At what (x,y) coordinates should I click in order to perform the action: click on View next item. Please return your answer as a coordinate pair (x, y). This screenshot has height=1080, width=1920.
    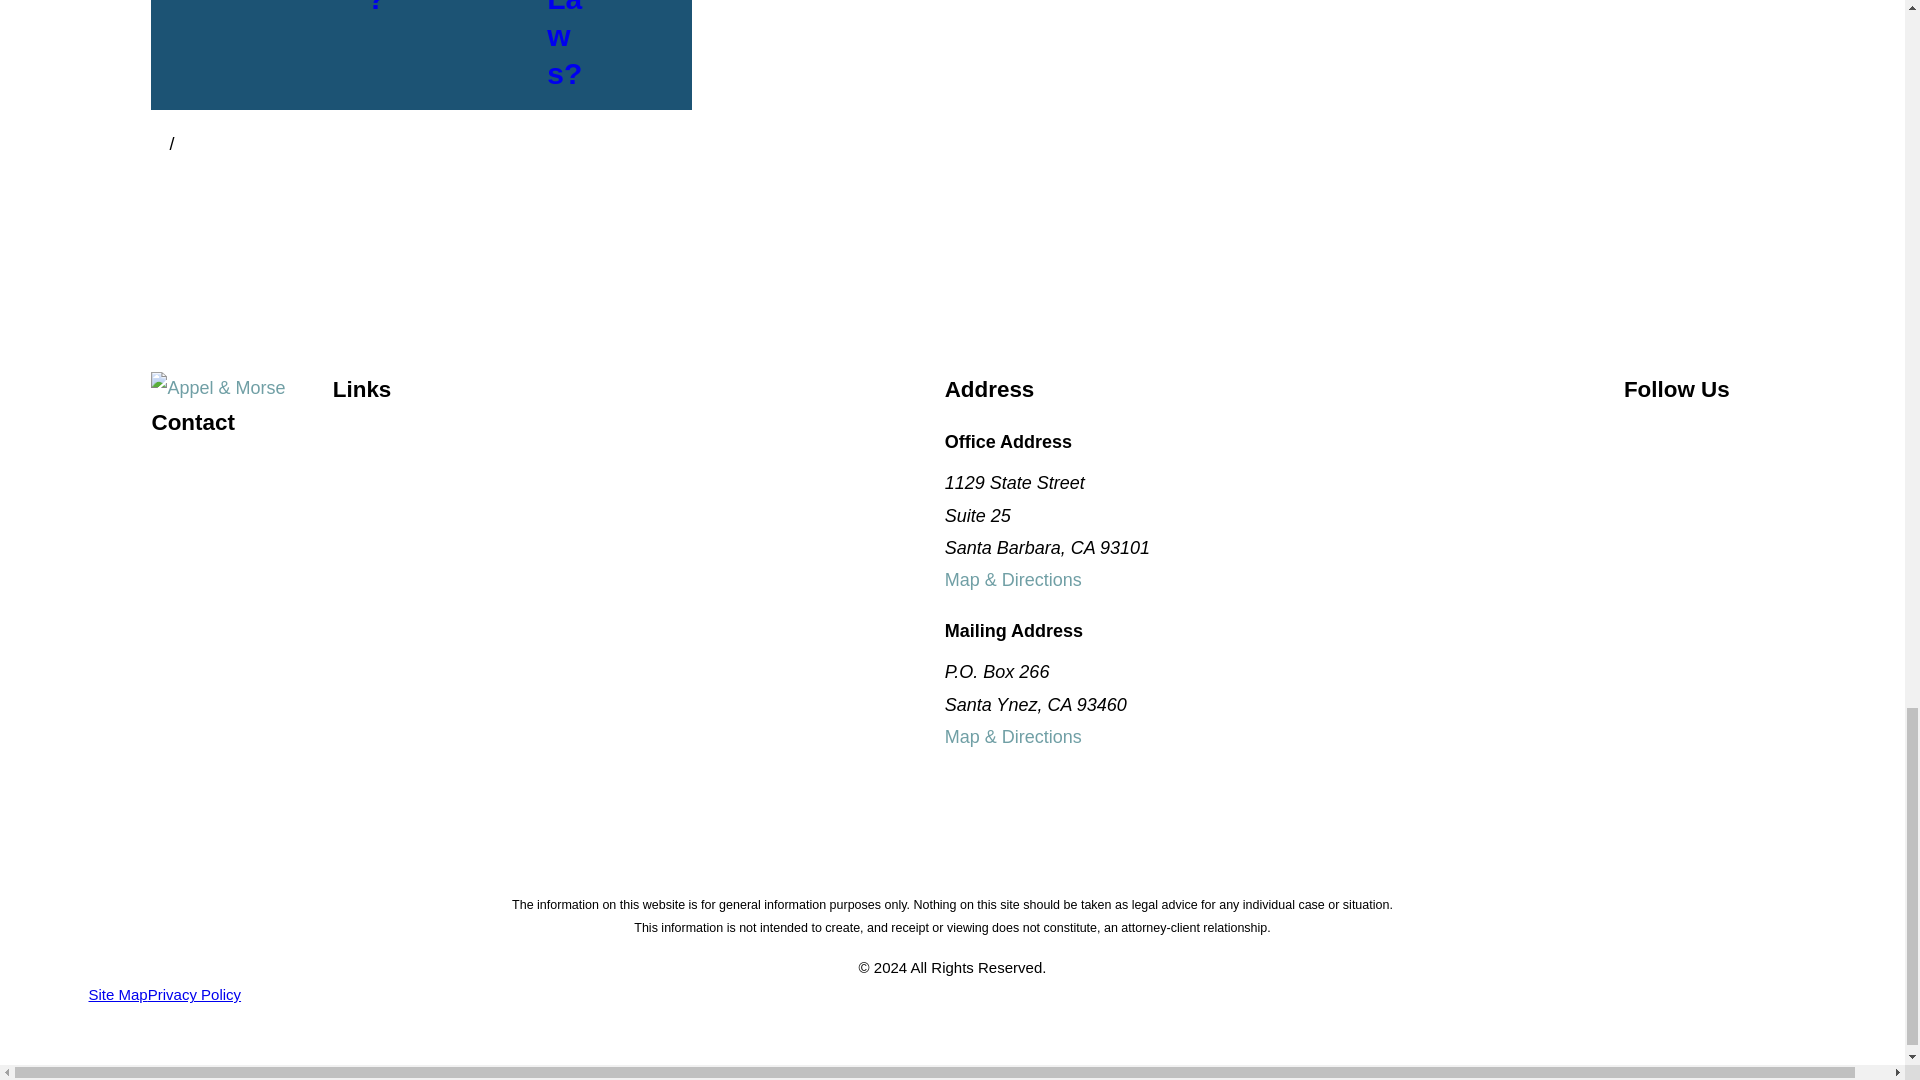
    Looking at the image, I should click on (183, 145).